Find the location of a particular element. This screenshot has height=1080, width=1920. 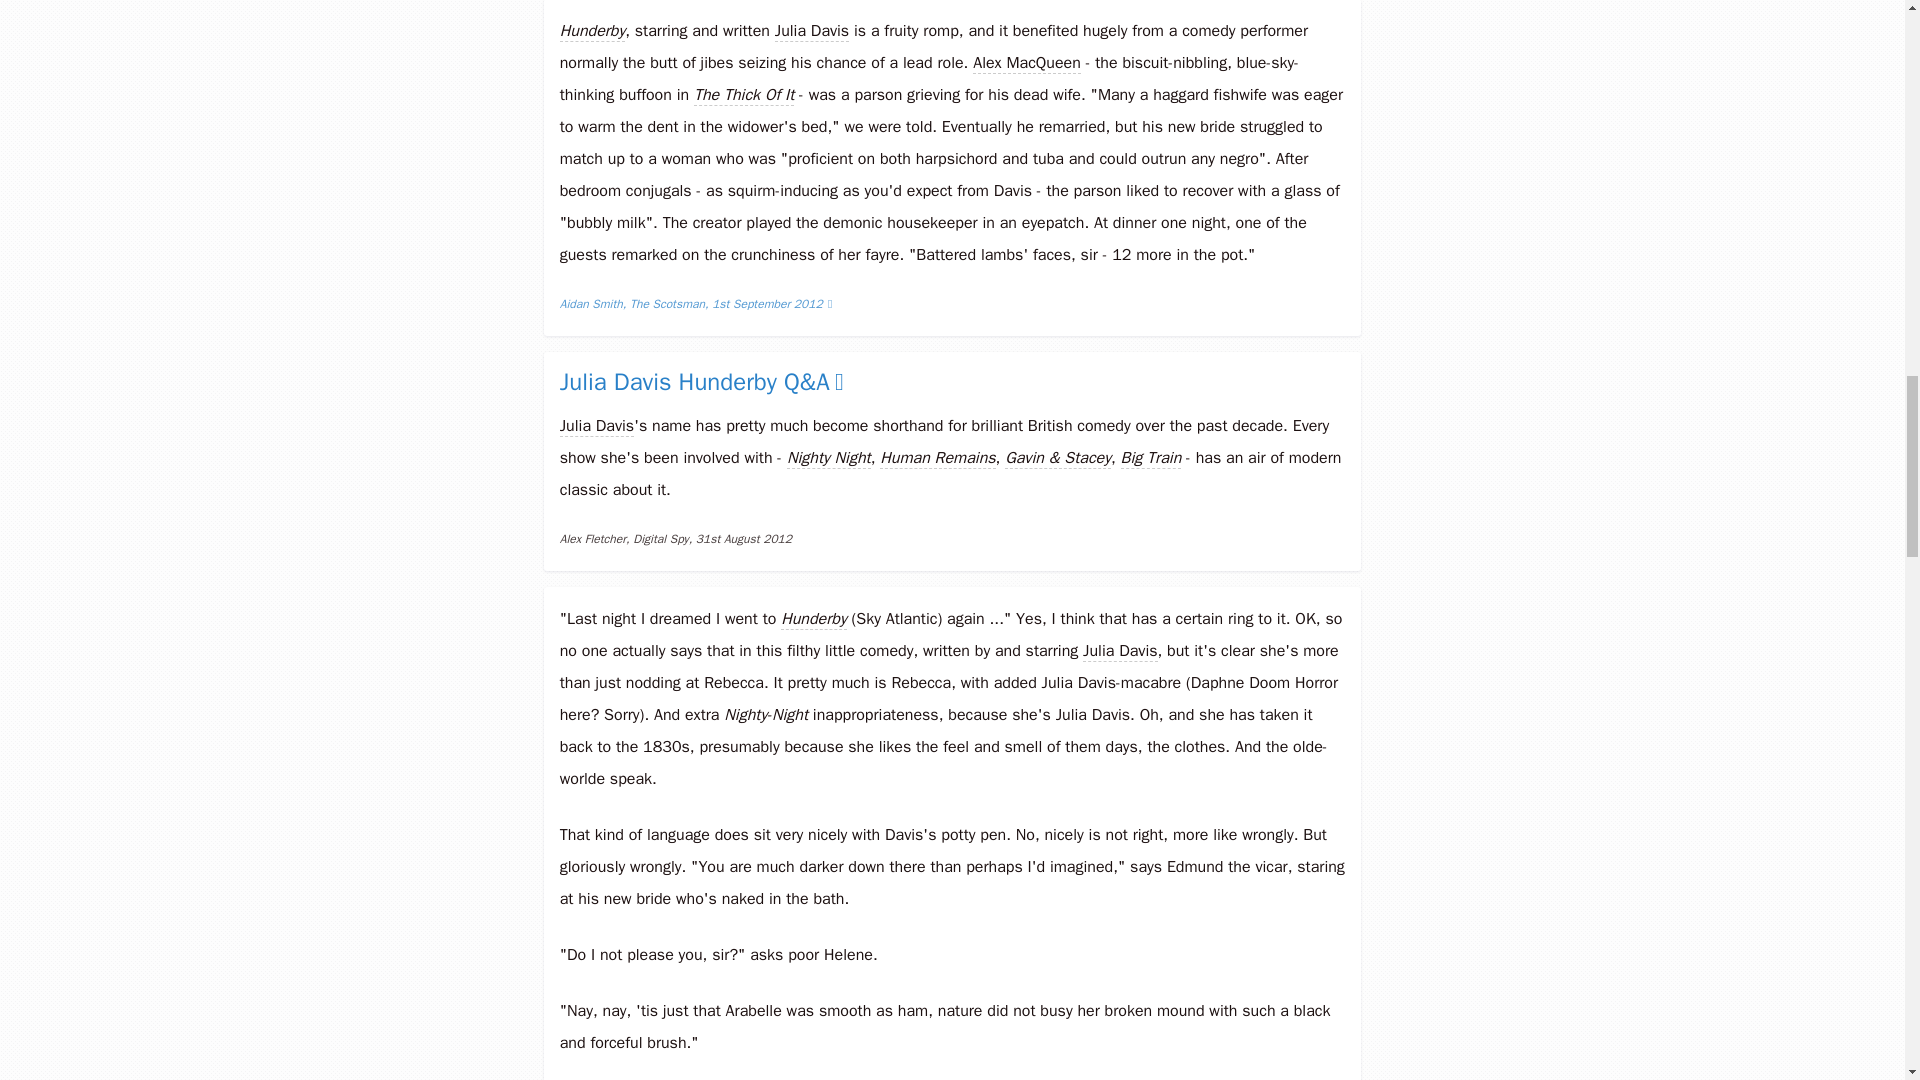

Alex Macqueen profile is located at coordinates (1026, 63).